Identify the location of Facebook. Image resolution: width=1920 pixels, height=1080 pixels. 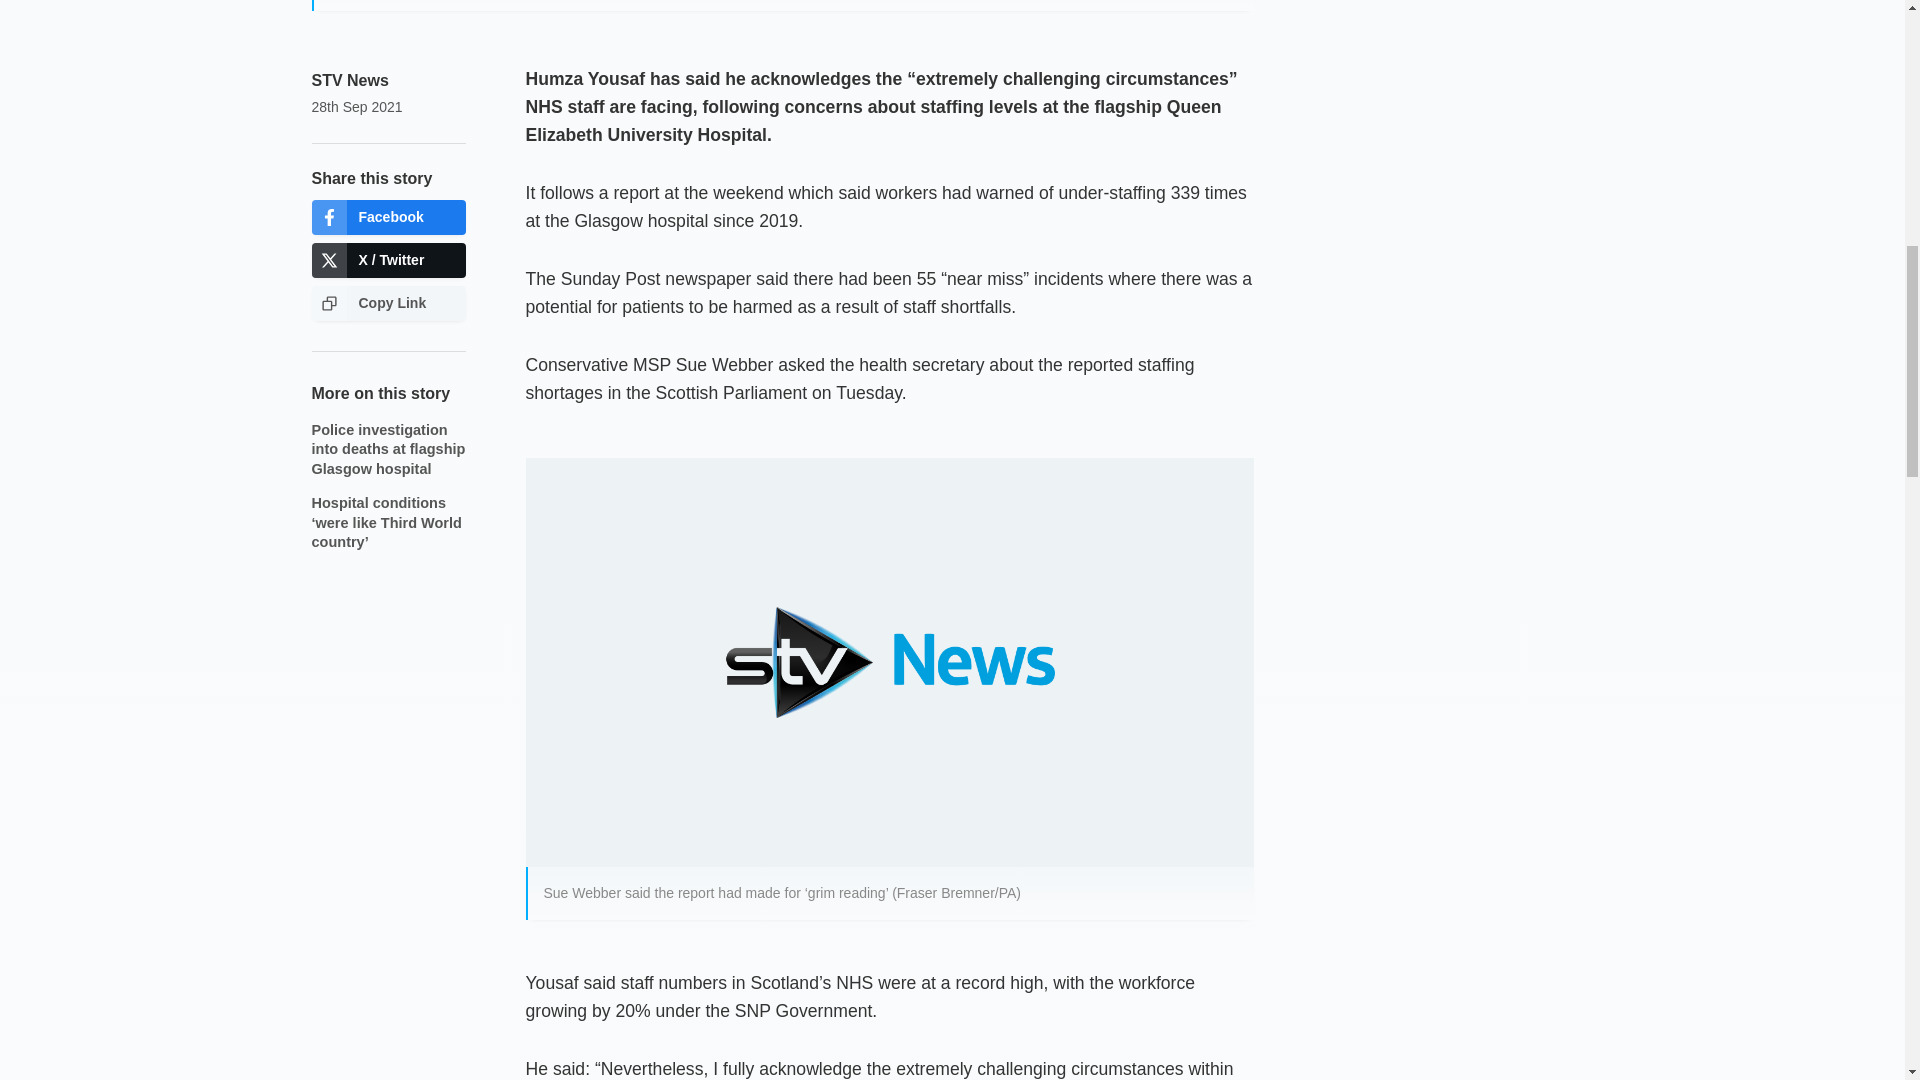
(388, 217).